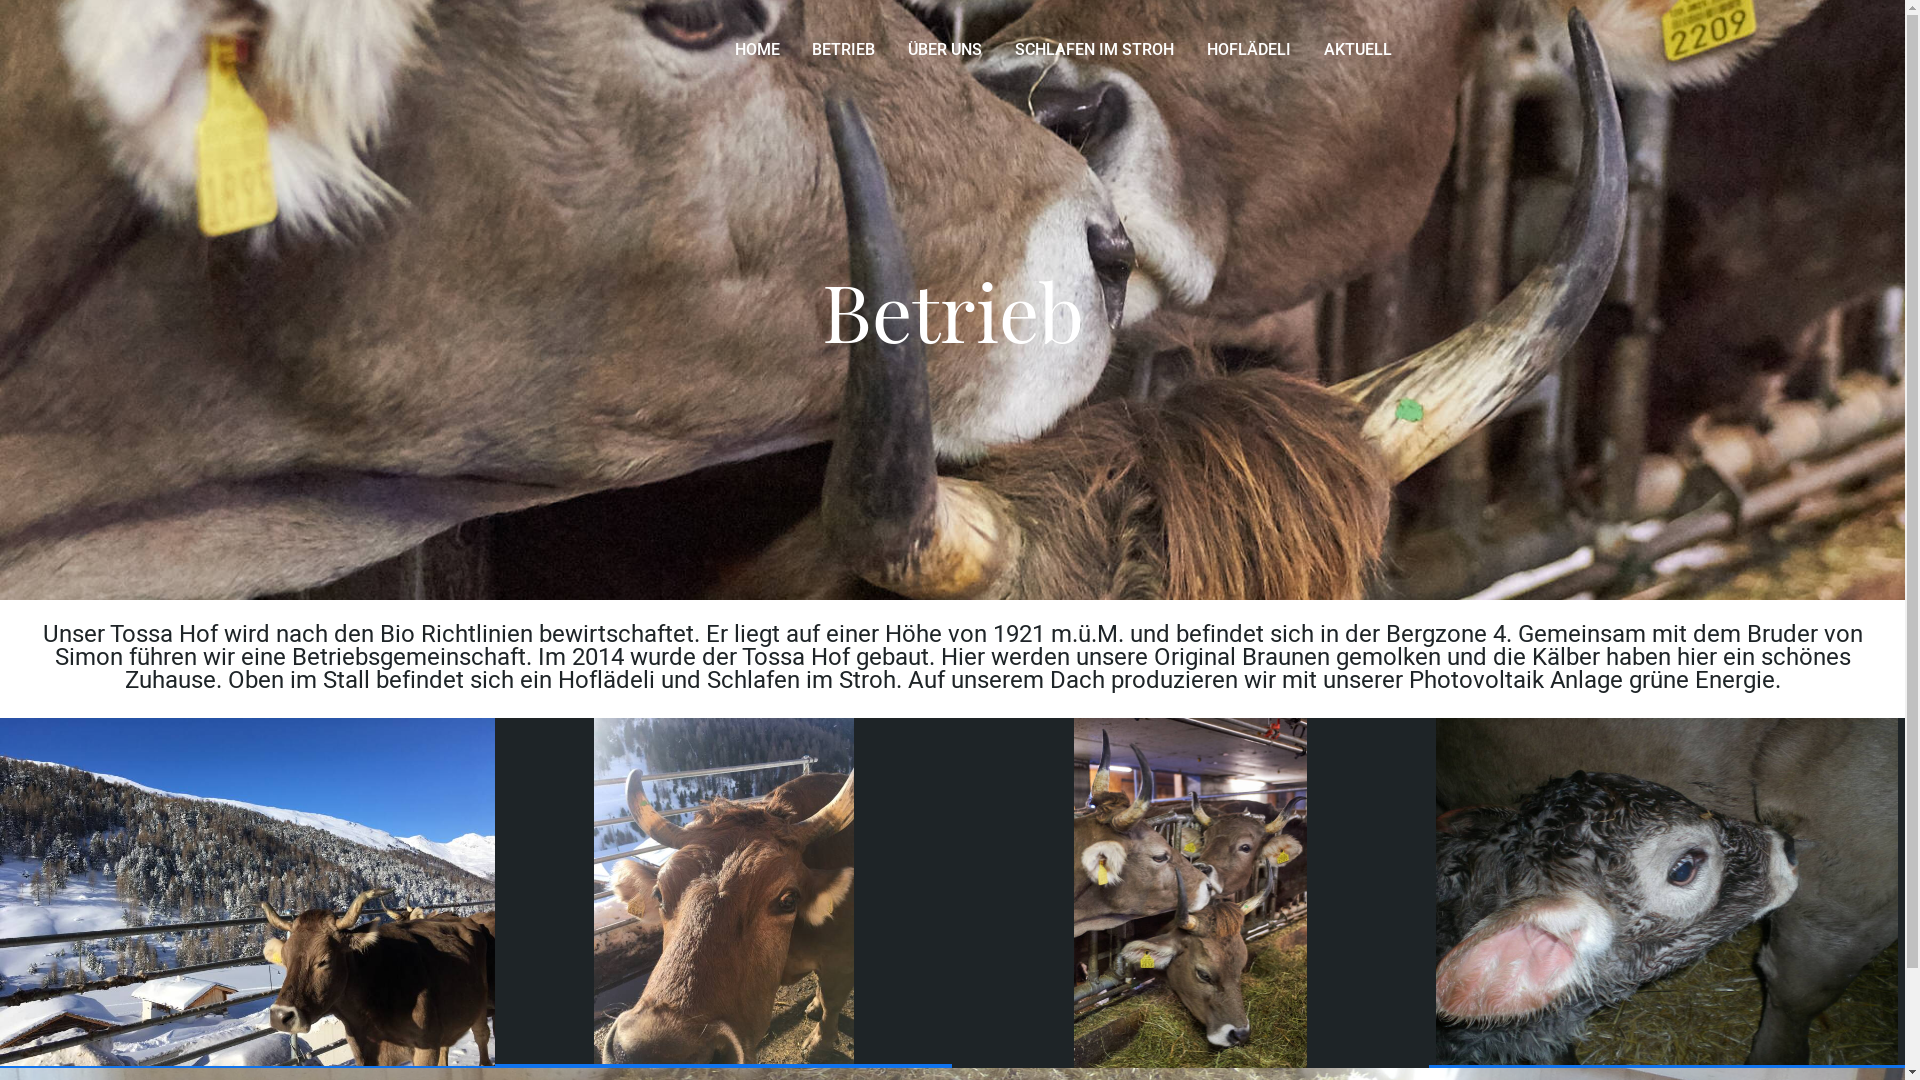  I want to click on BETRIEB, so click(844, 51).